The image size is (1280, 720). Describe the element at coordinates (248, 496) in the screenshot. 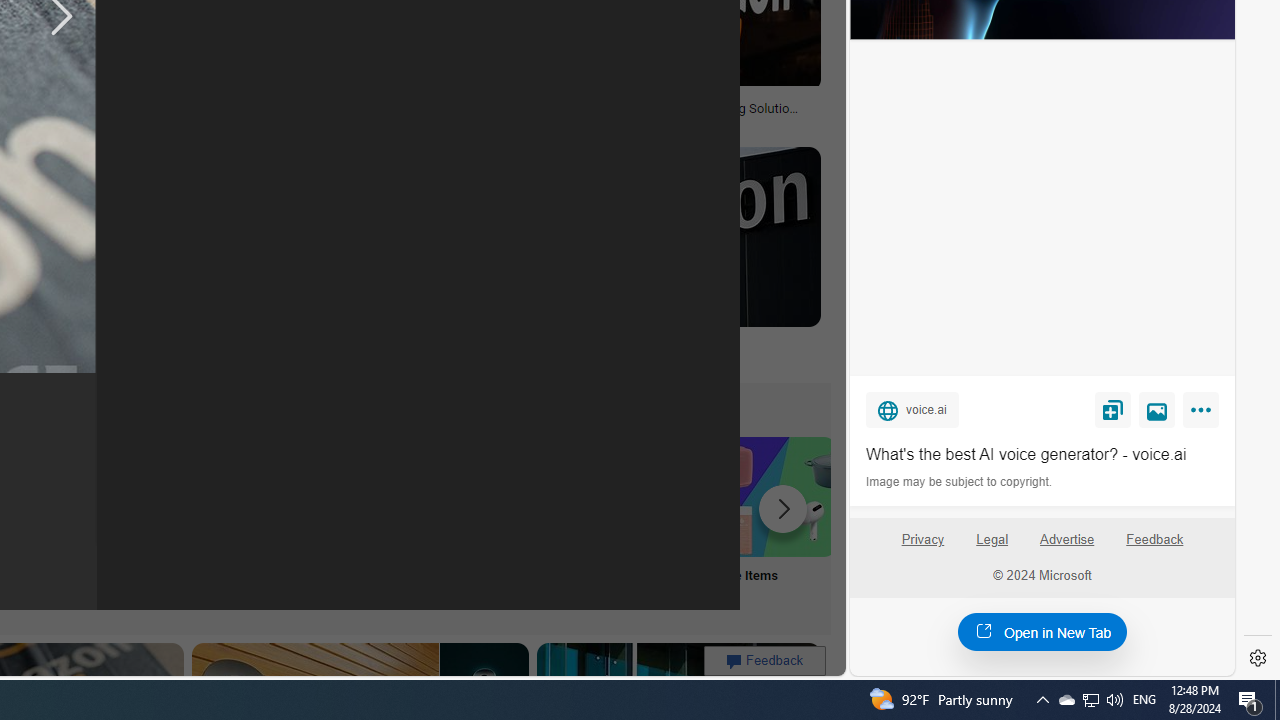

I see `Amazon Online Shopping Homepage` at that location.